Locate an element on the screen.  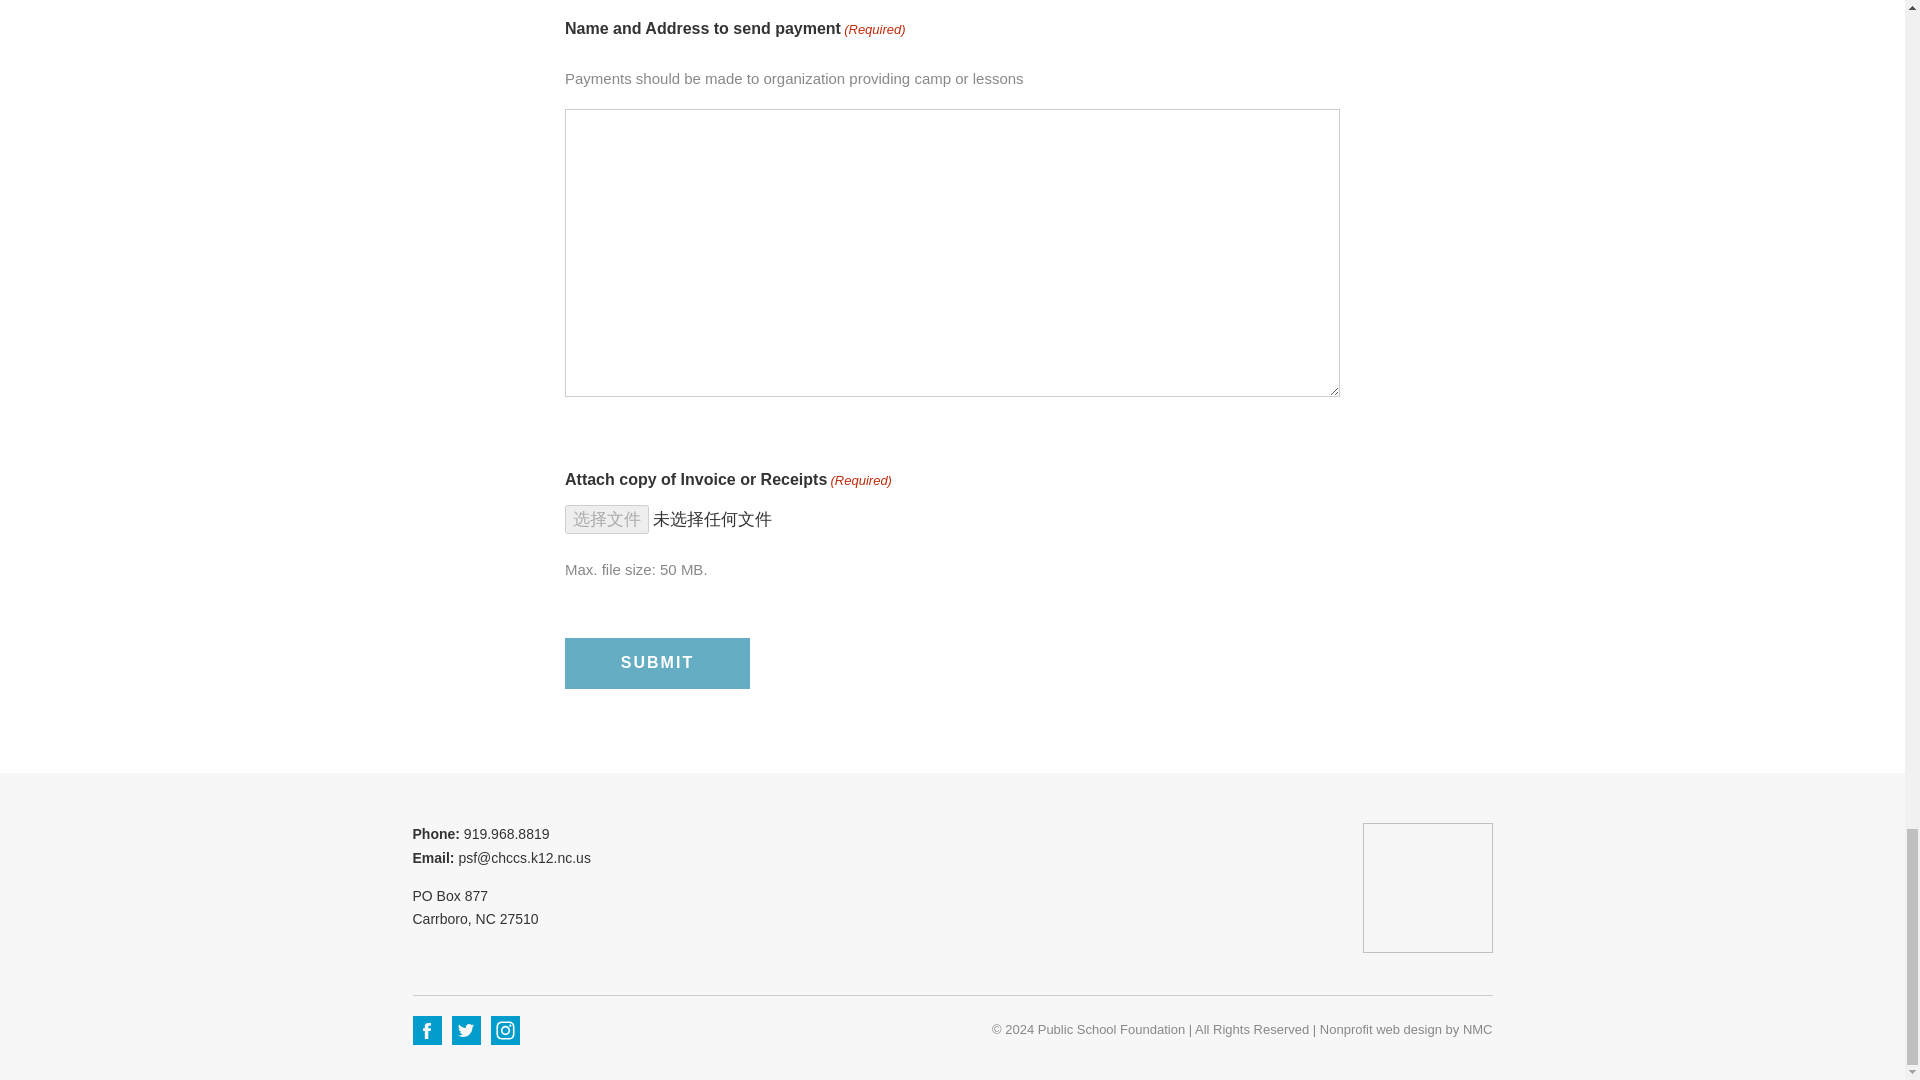
Submit is located at coordinates (657, 664).